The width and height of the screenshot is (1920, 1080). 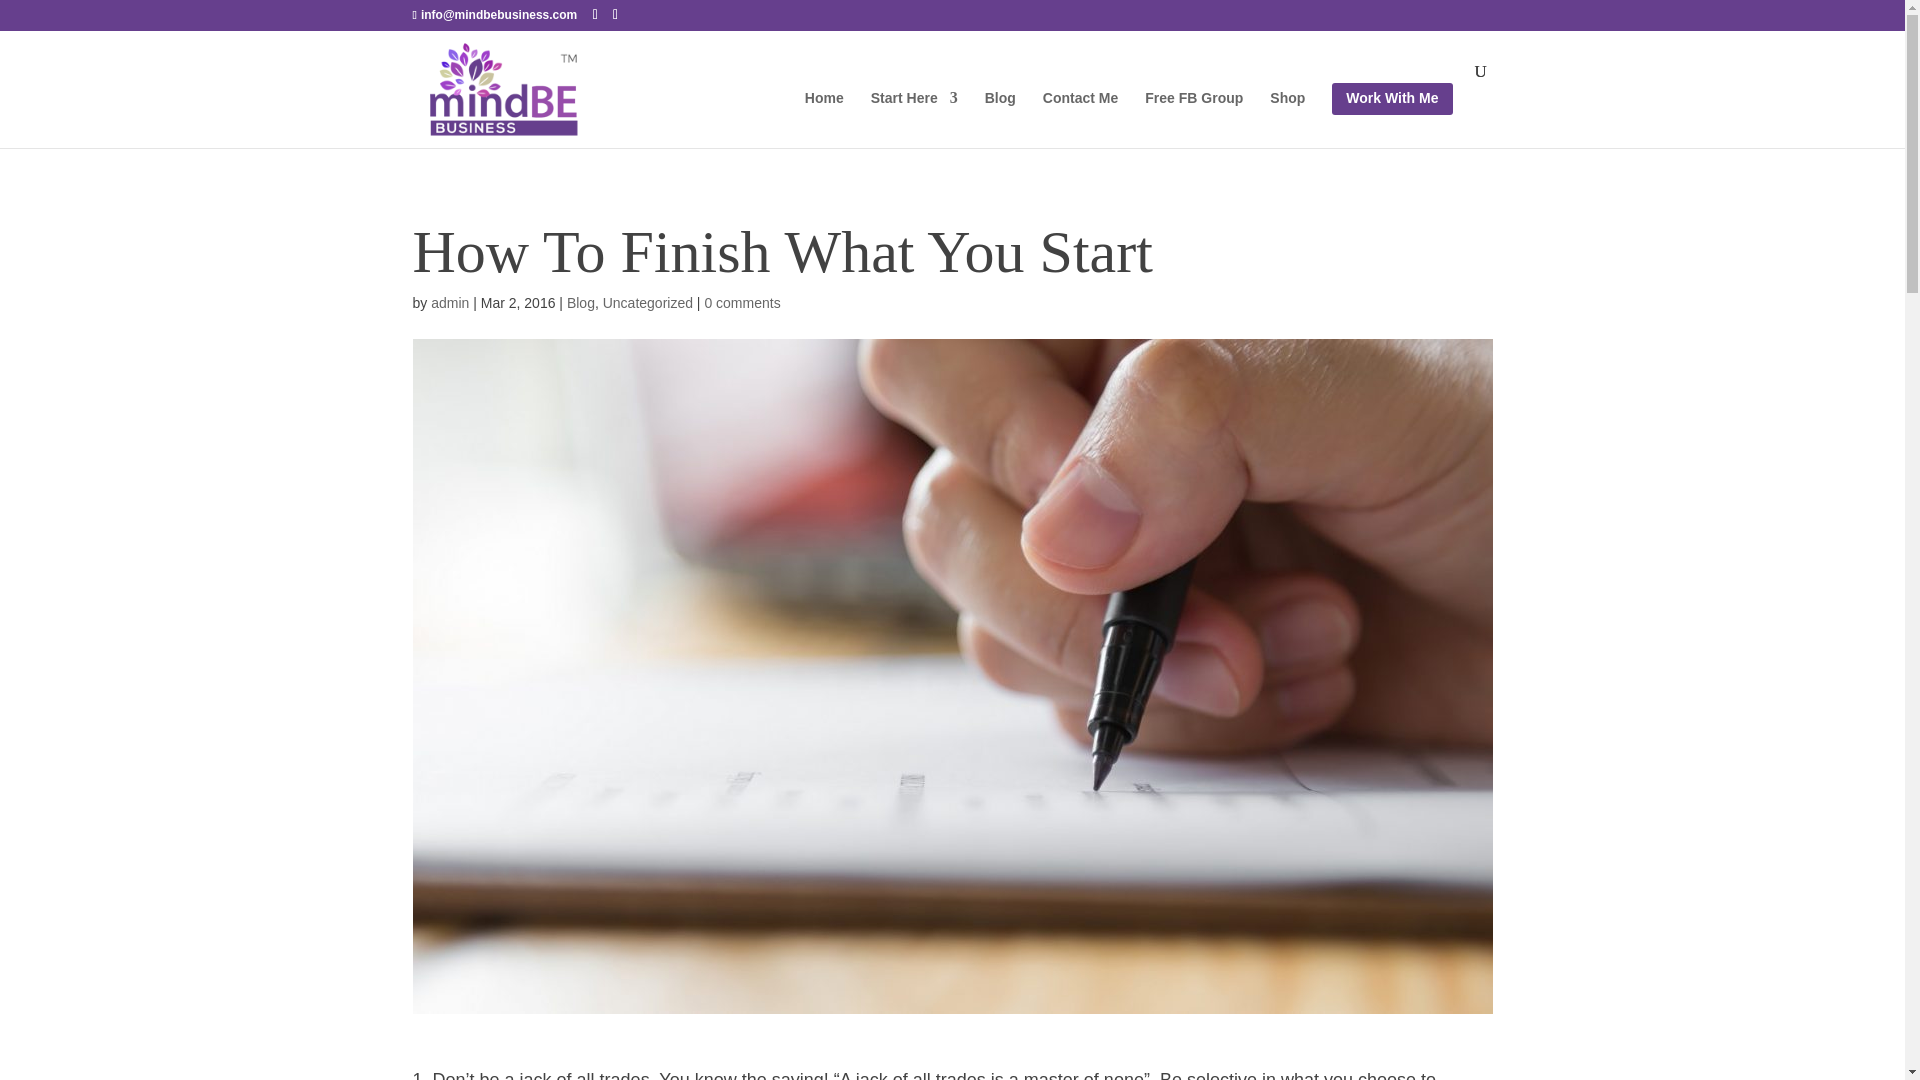 I want to click on Uncategorized, so click(x=648, y=302).